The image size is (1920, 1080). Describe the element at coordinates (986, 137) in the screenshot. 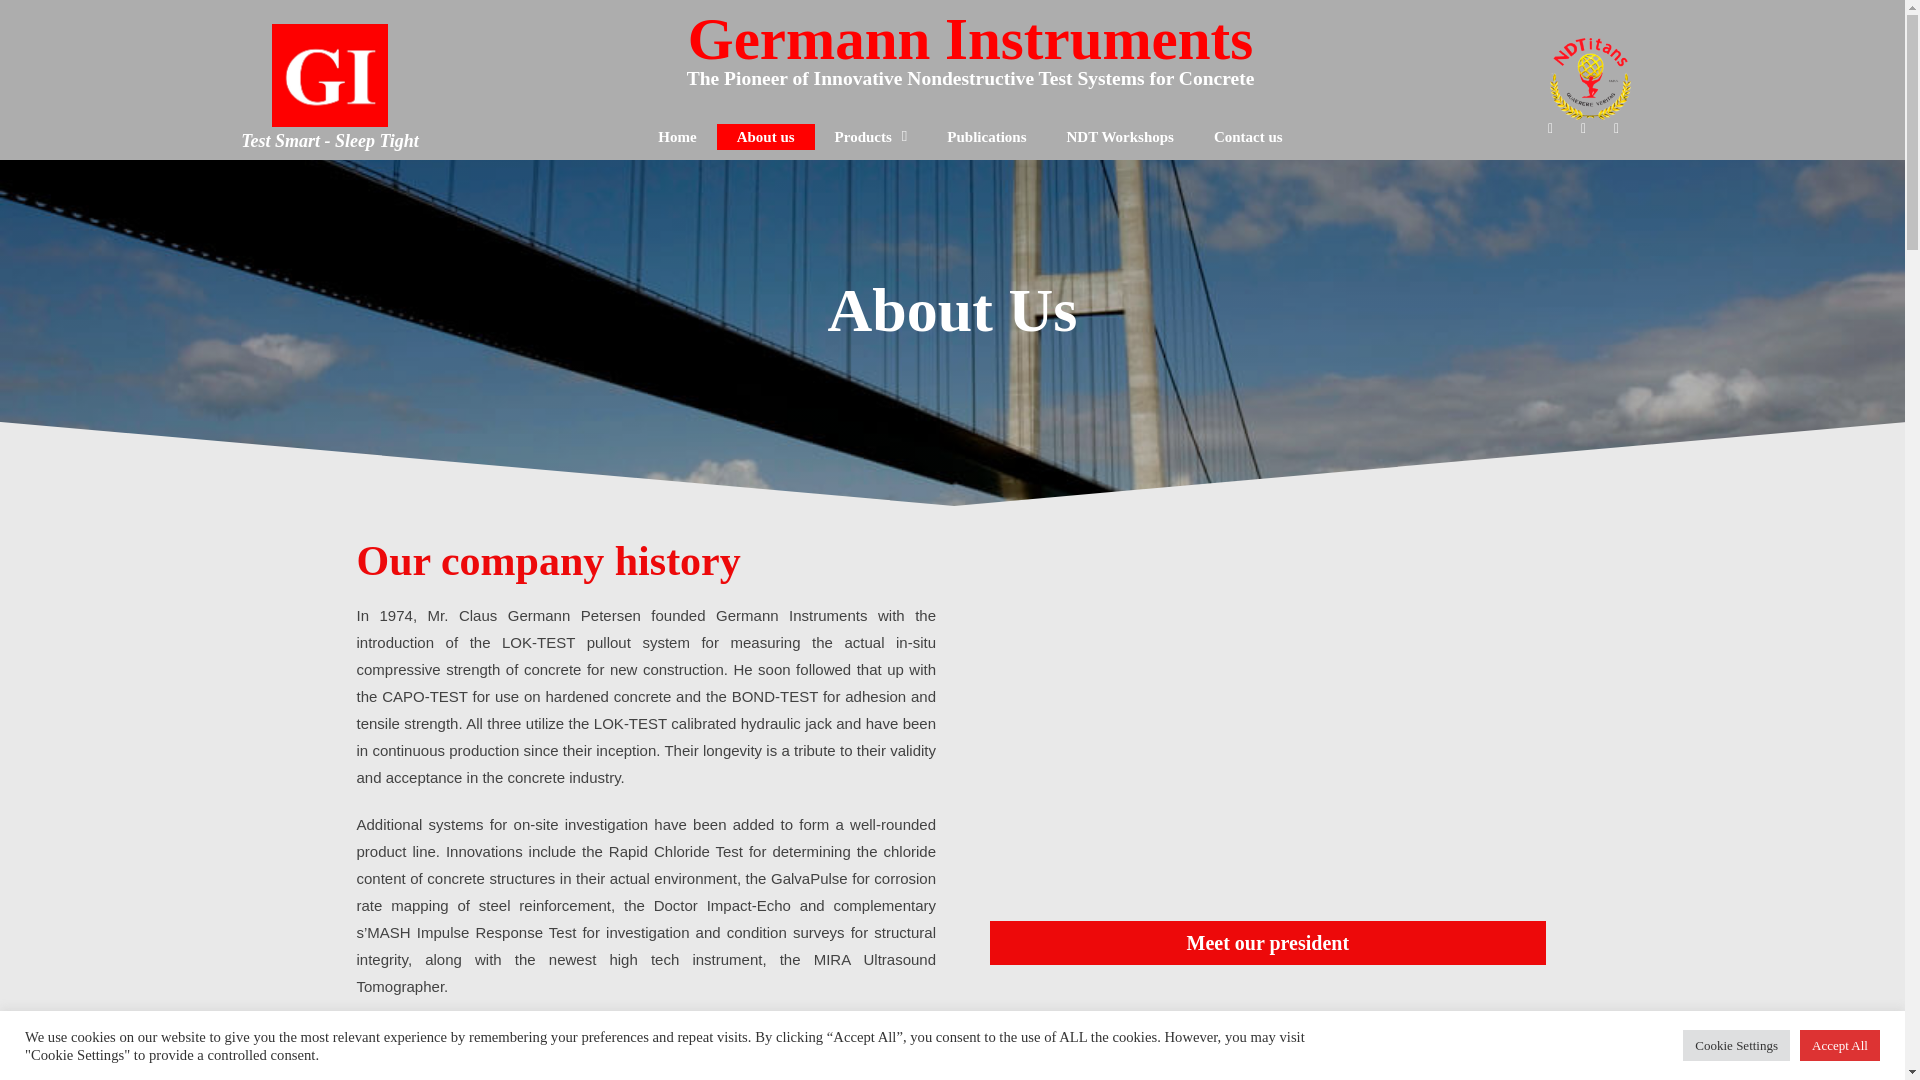

I see `Publications` at that location.